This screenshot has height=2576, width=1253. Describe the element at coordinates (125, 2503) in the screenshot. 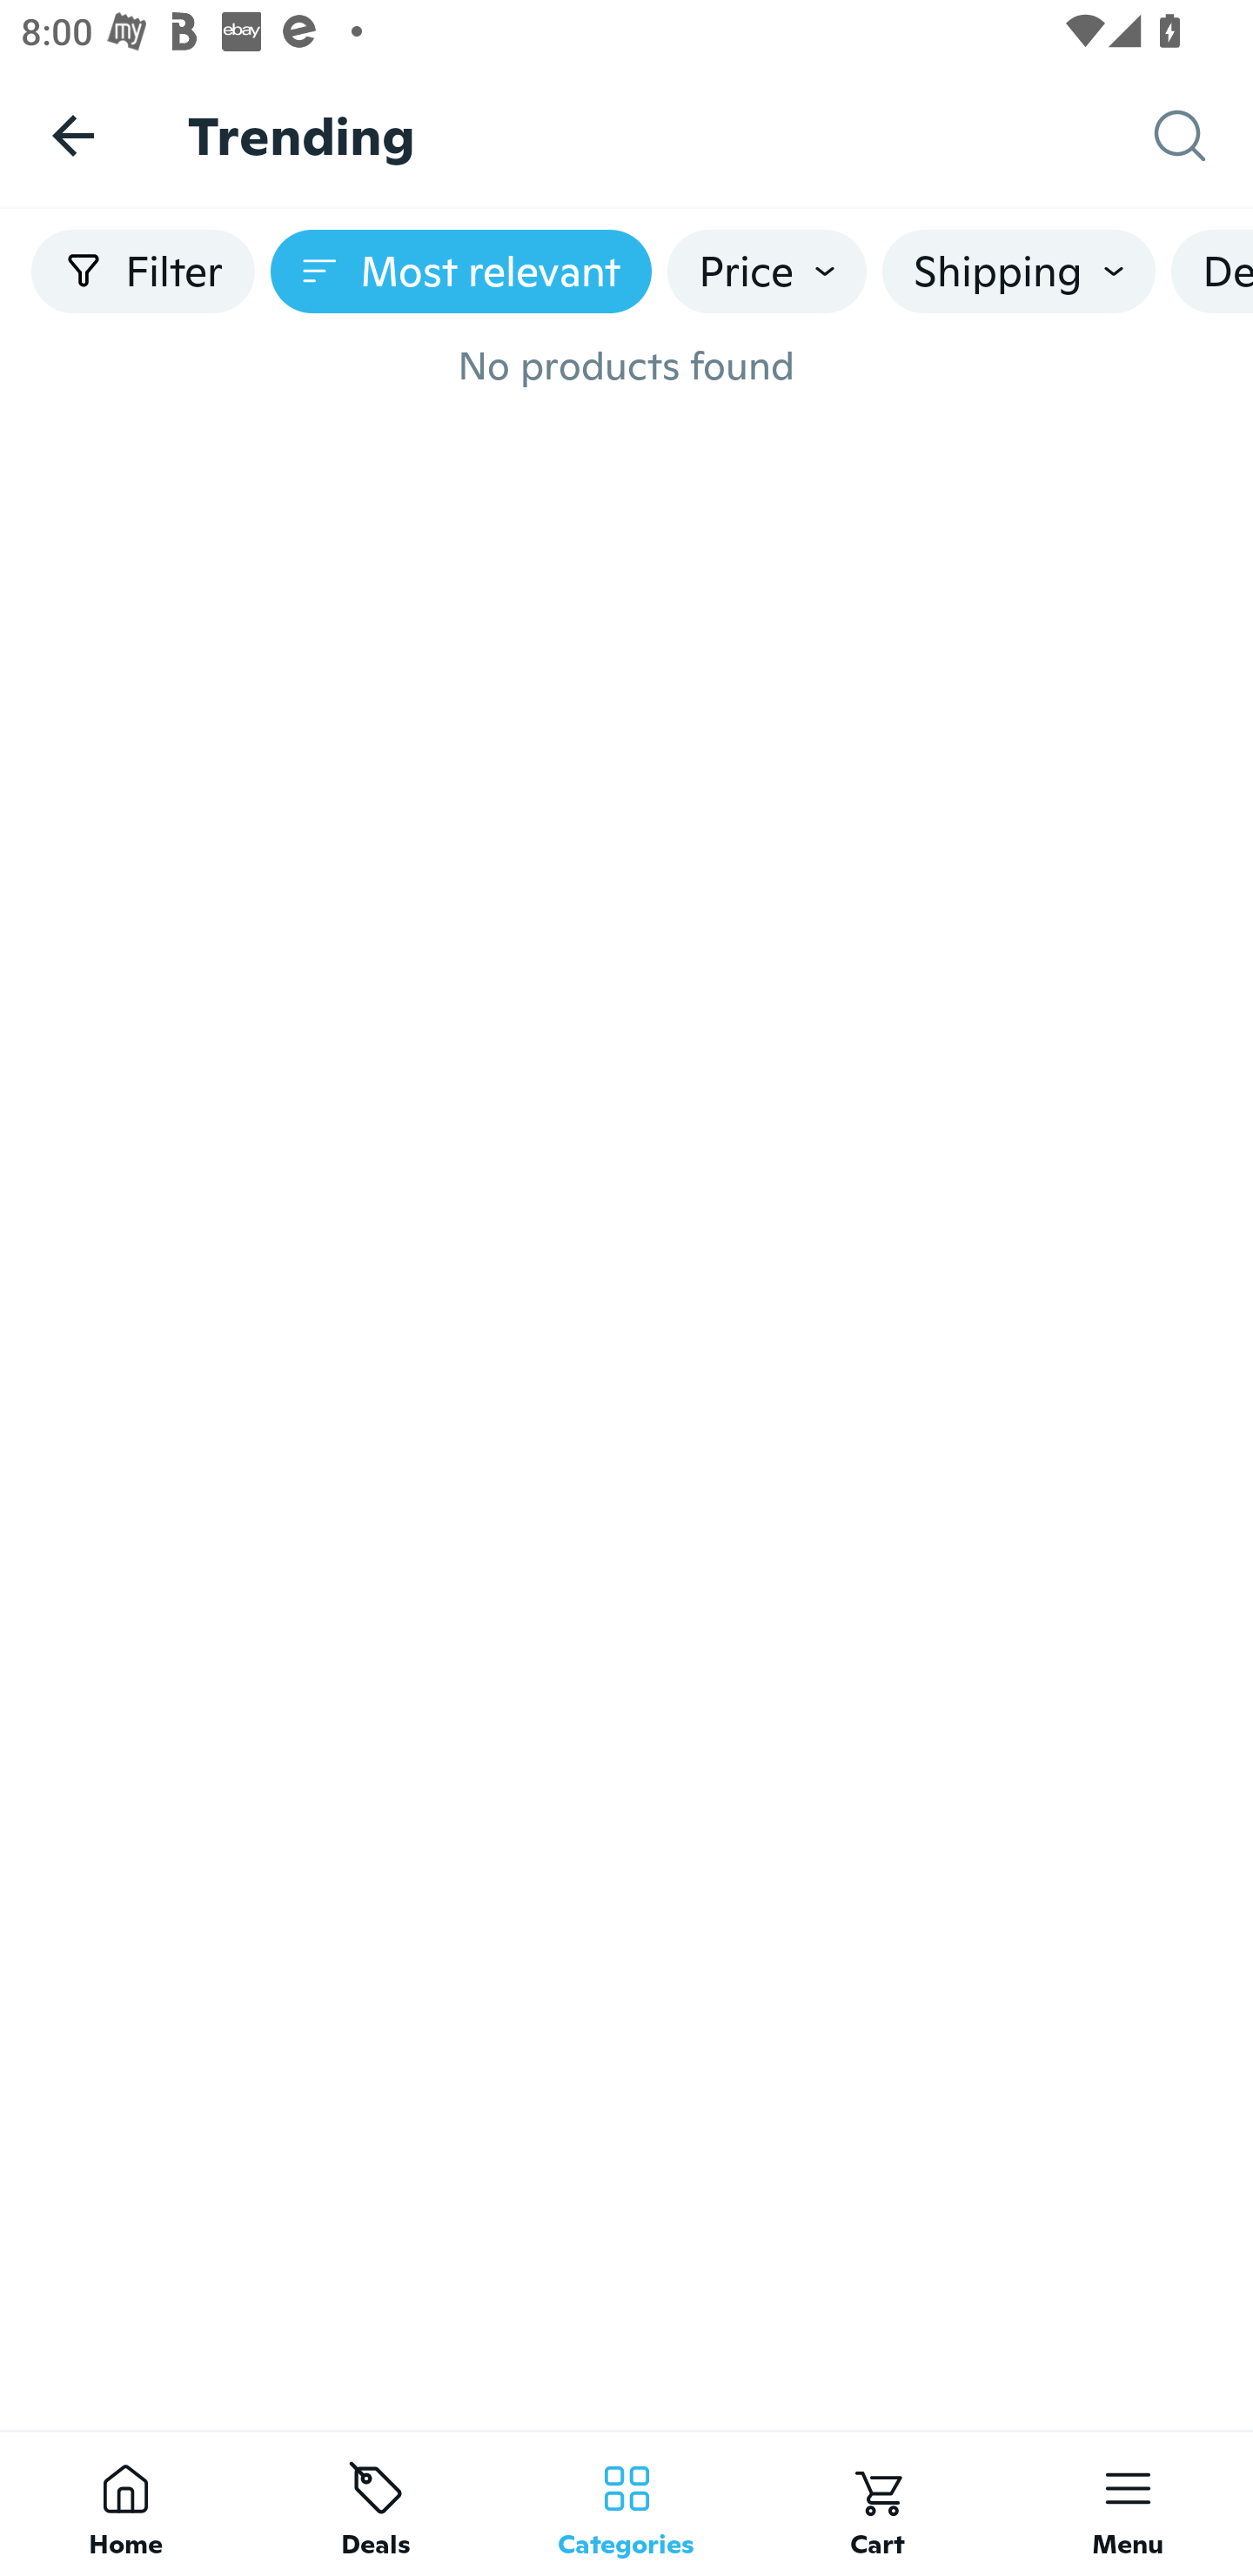

I see `Home` at that location.